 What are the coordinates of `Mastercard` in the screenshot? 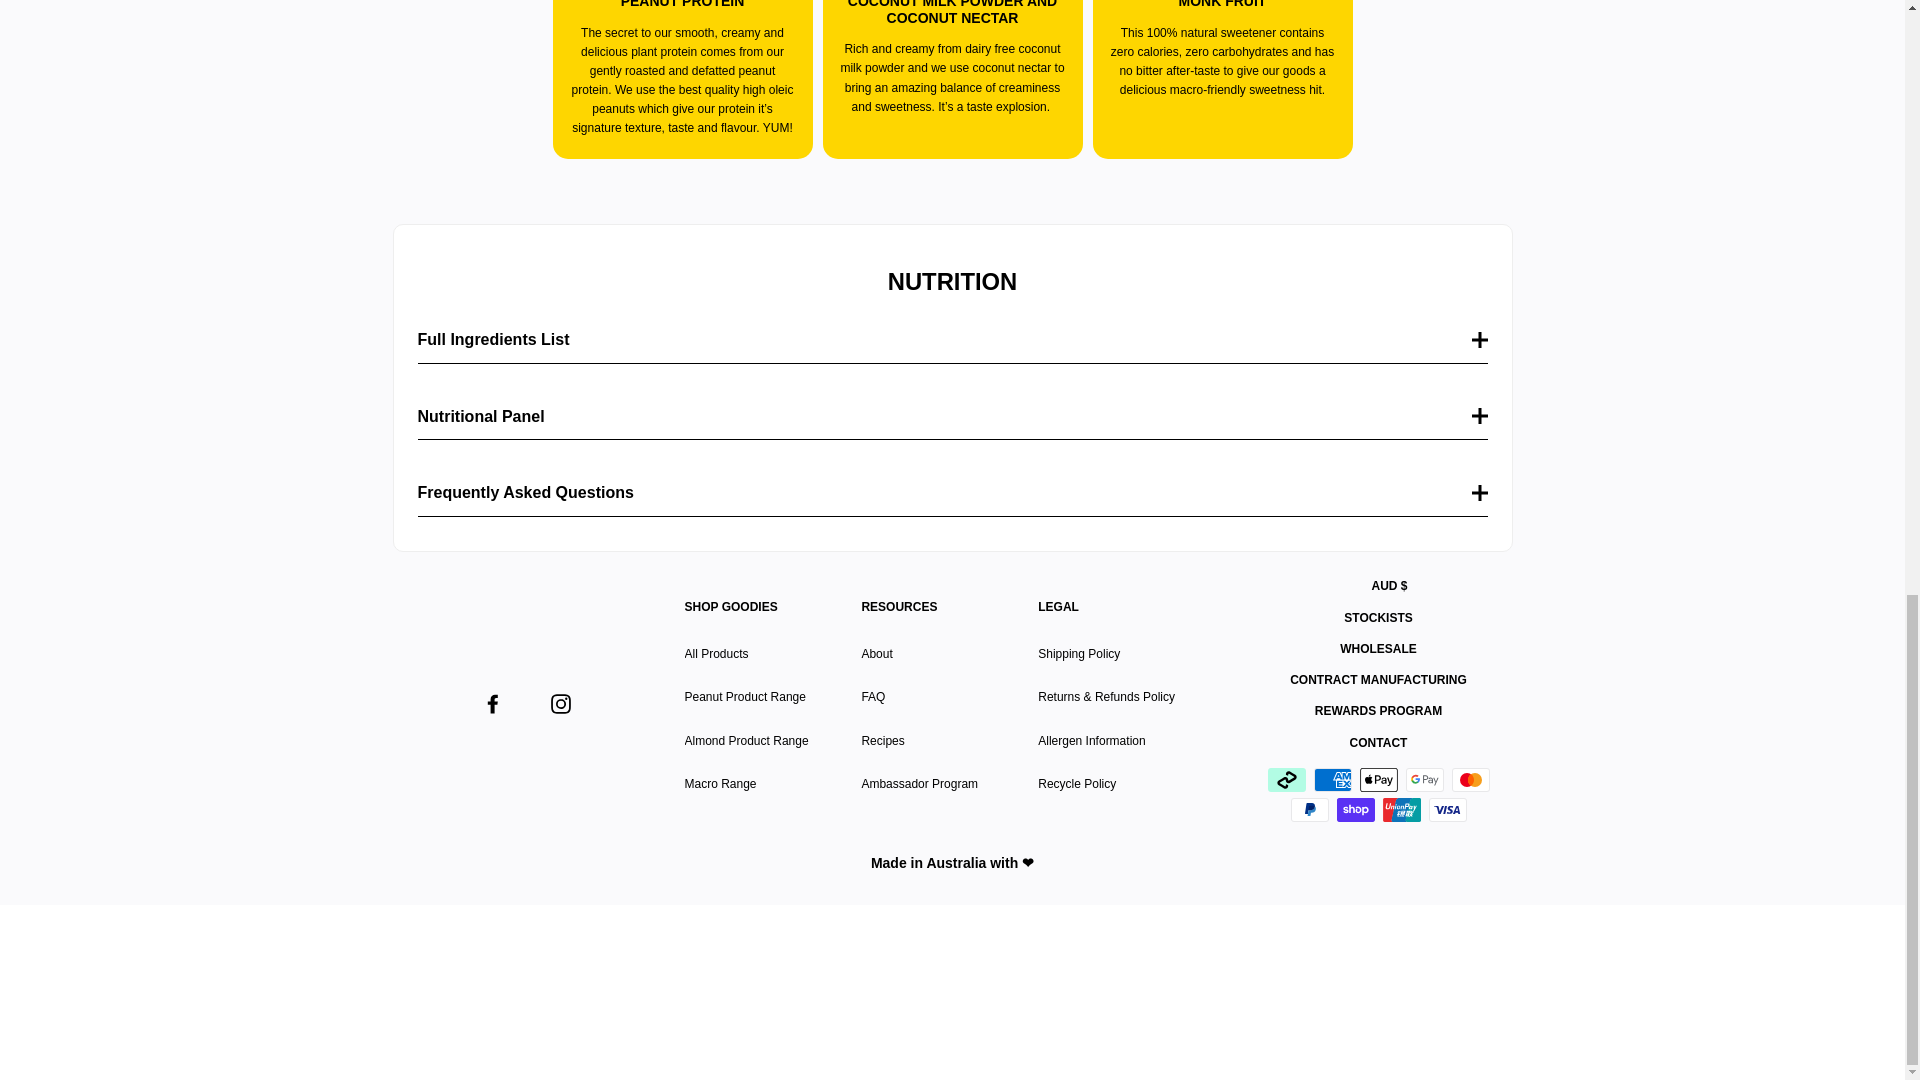 It's located at (1470, 779).